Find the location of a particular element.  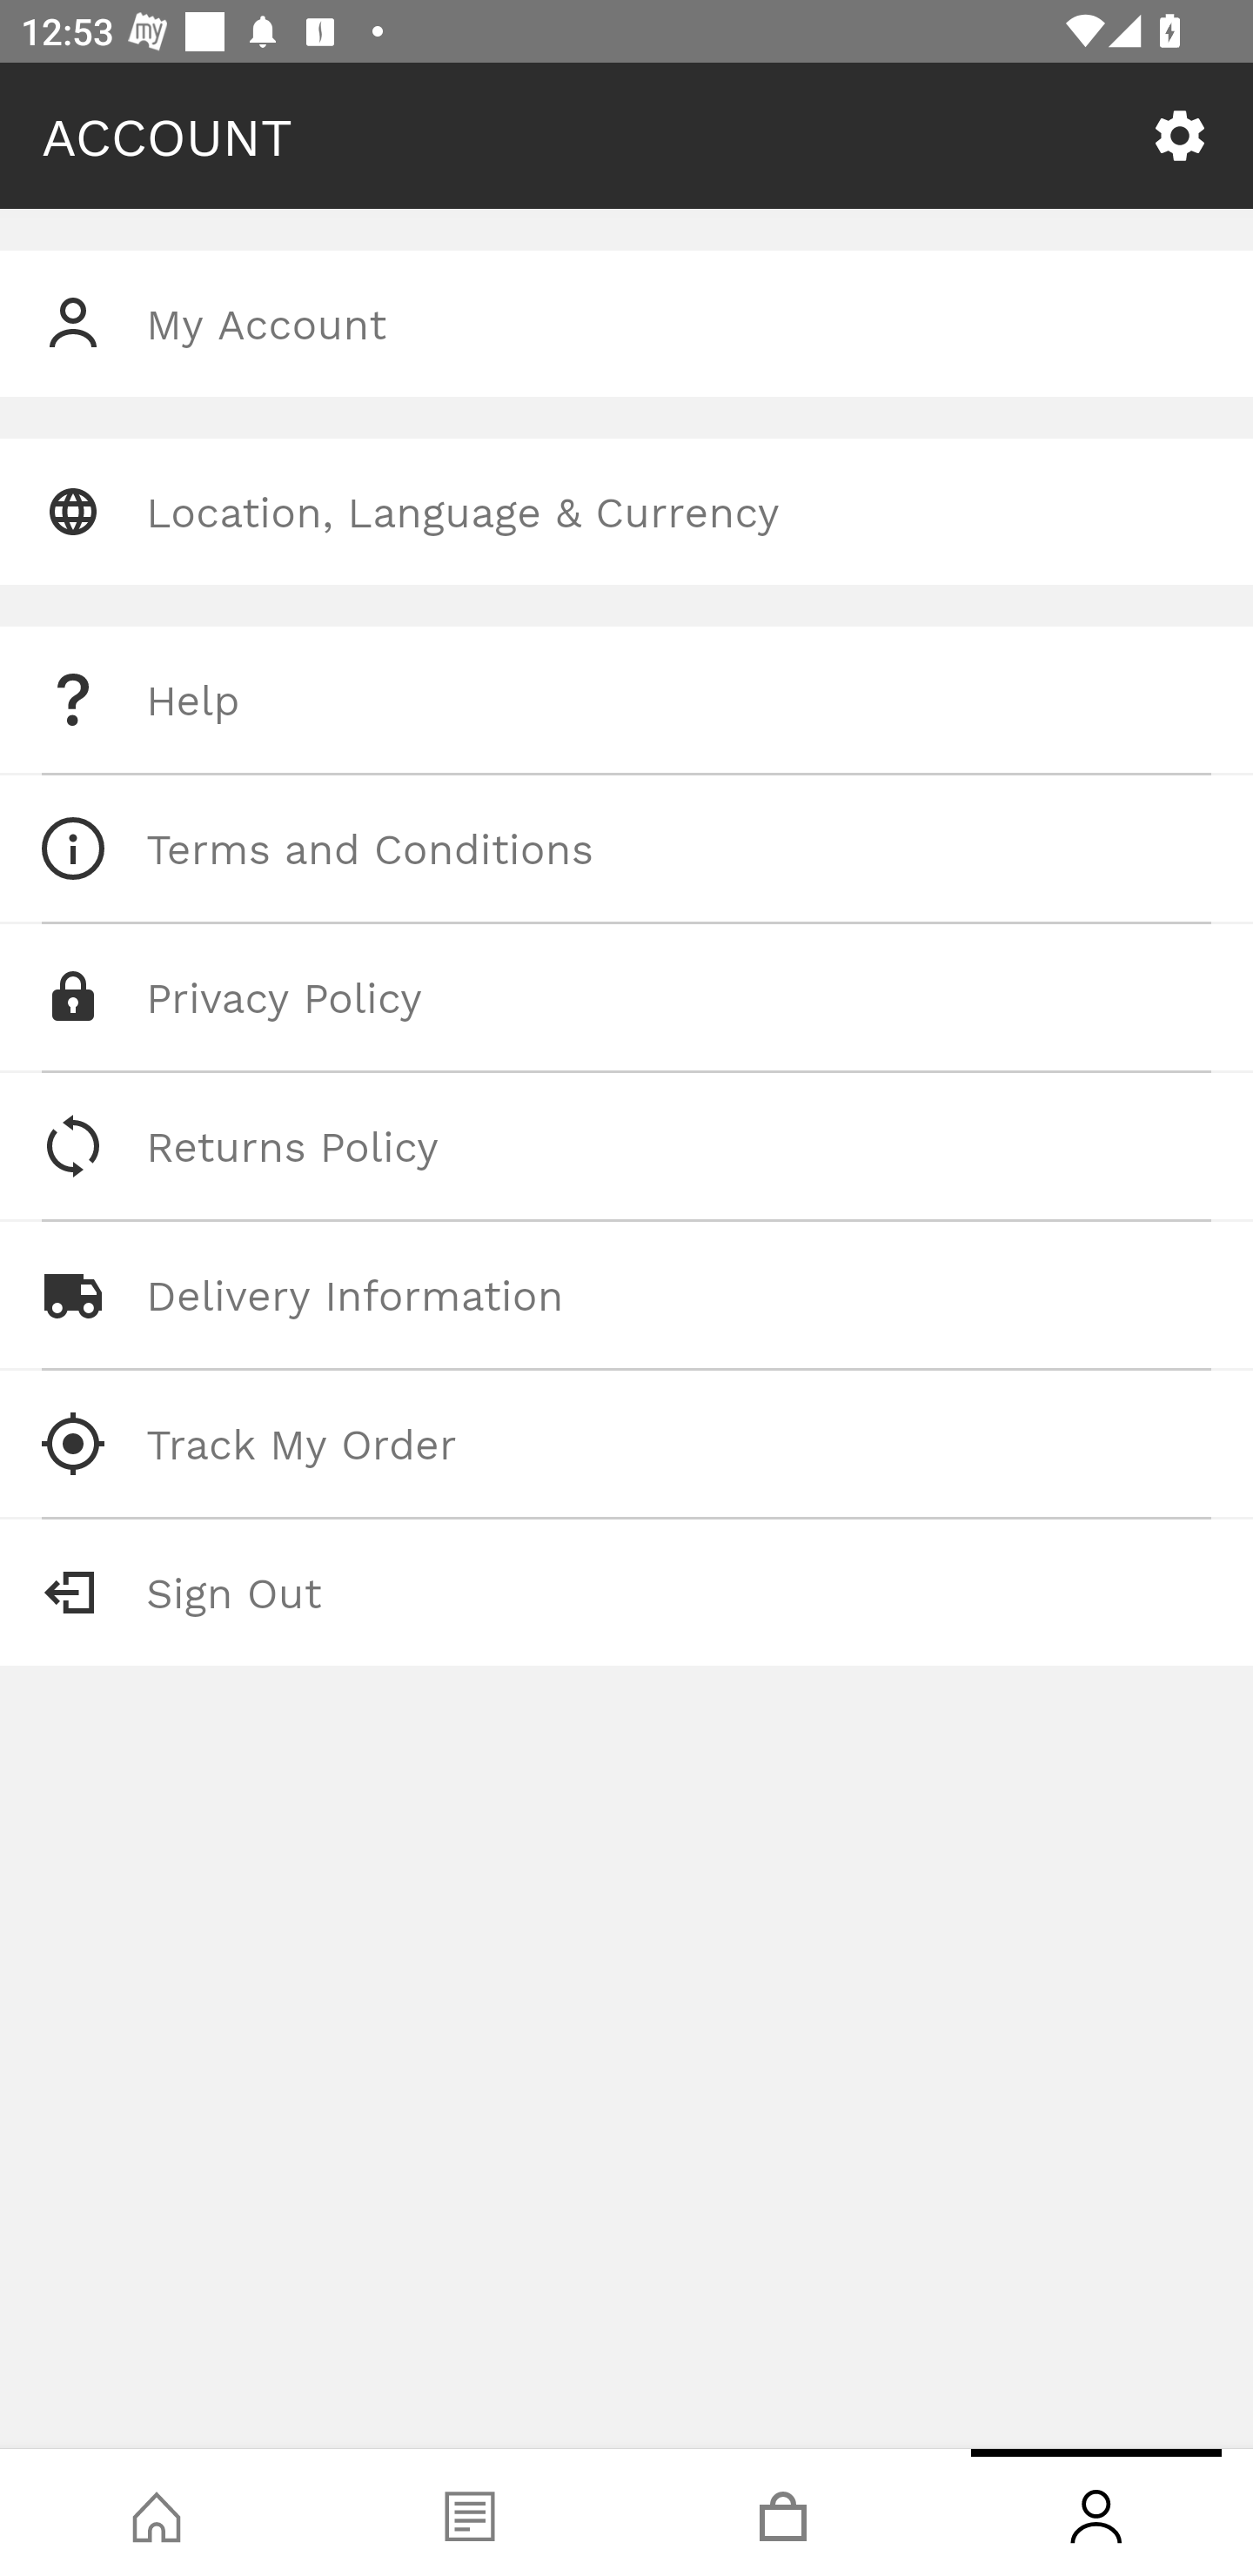

Delivery Information is located at coordinates (626, 1294).